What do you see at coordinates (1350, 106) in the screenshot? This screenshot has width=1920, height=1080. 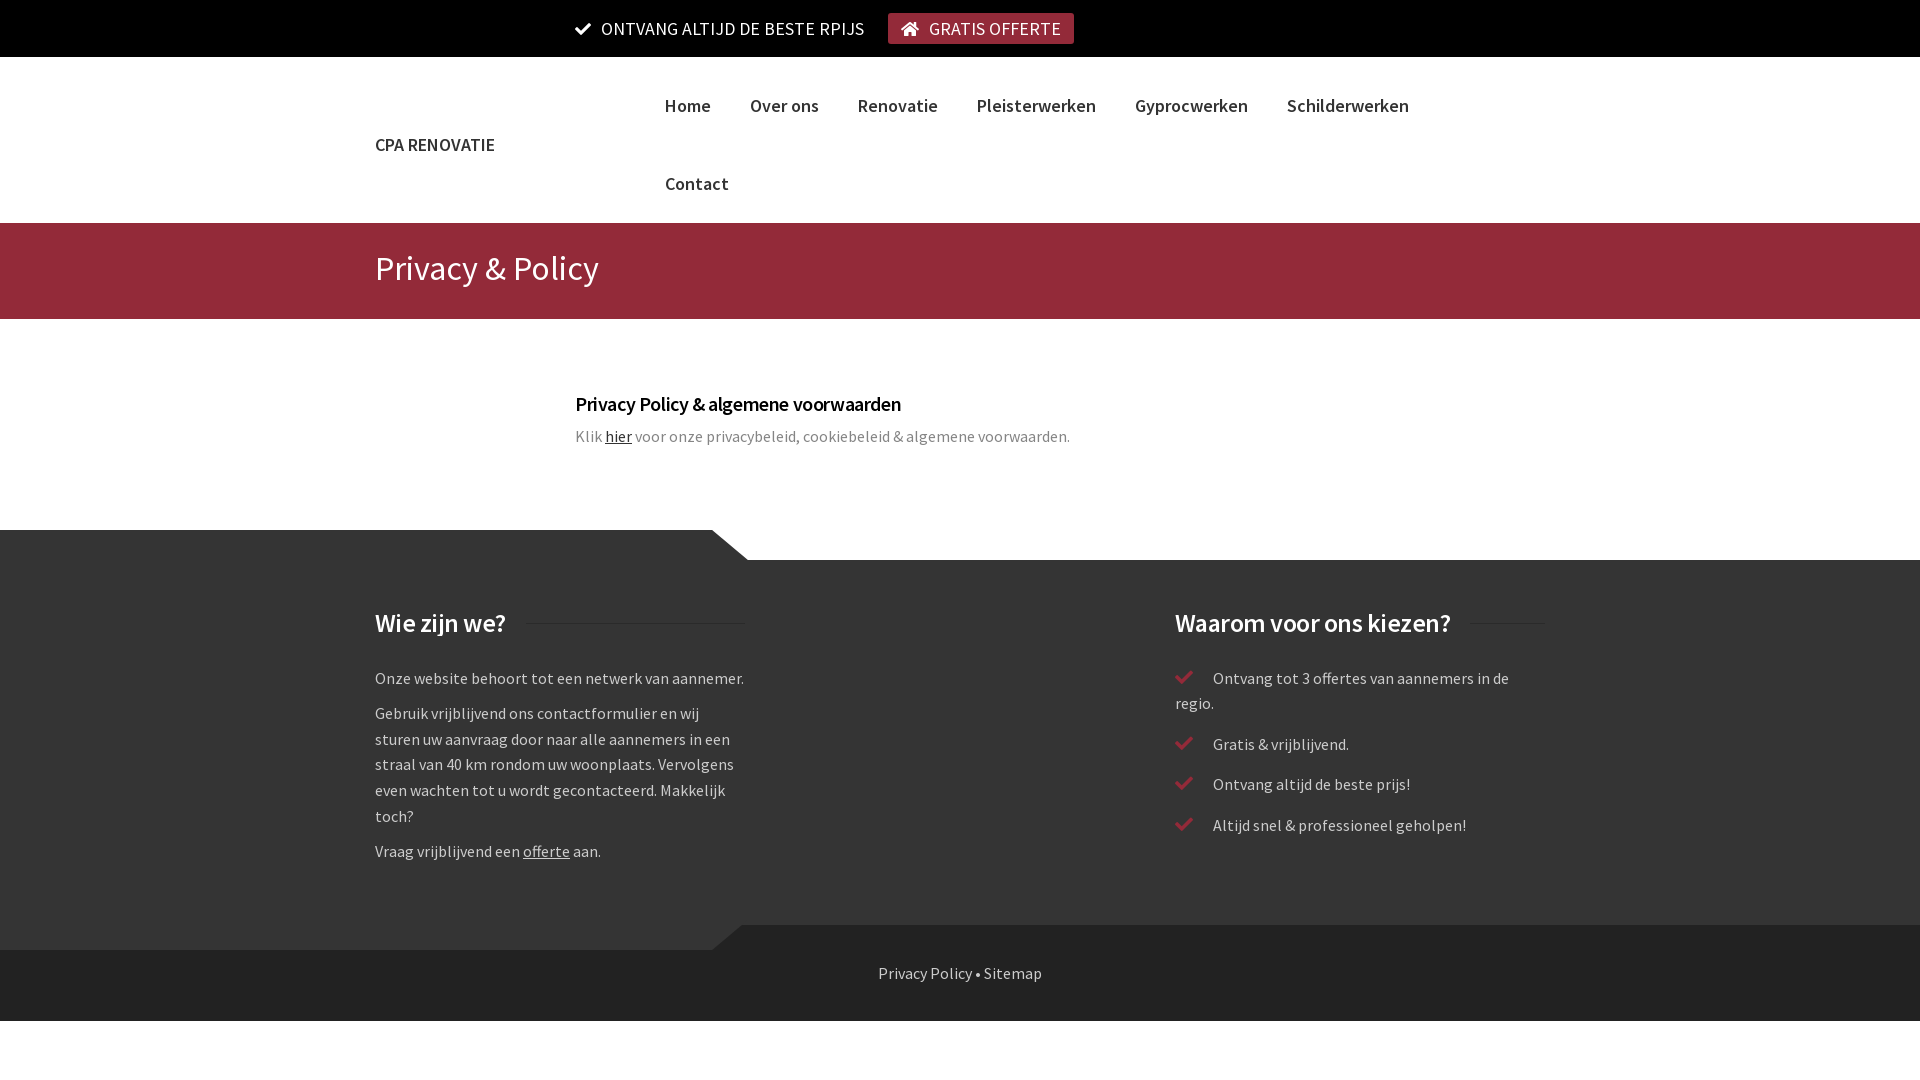 I see `Schilderwerken` at bounding box center [1350, 106].